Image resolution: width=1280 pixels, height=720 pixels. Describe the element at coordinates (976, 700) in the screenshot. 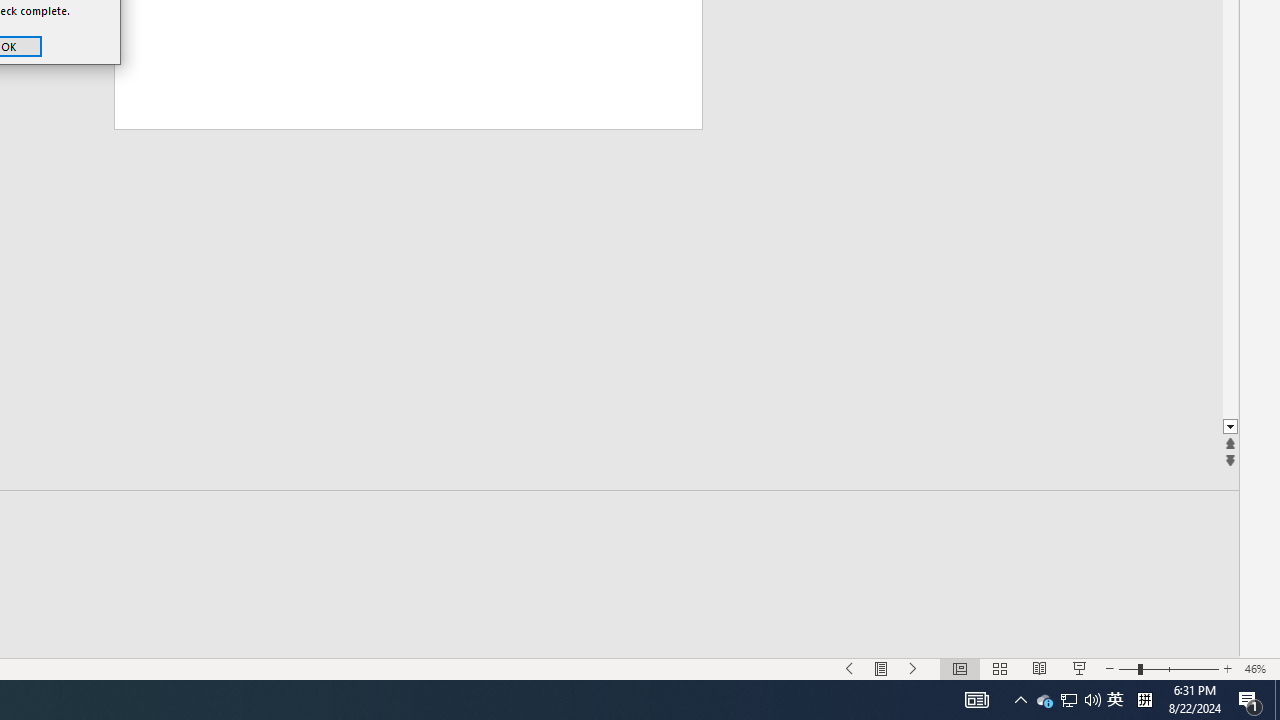

I see `Menu On` at that location.